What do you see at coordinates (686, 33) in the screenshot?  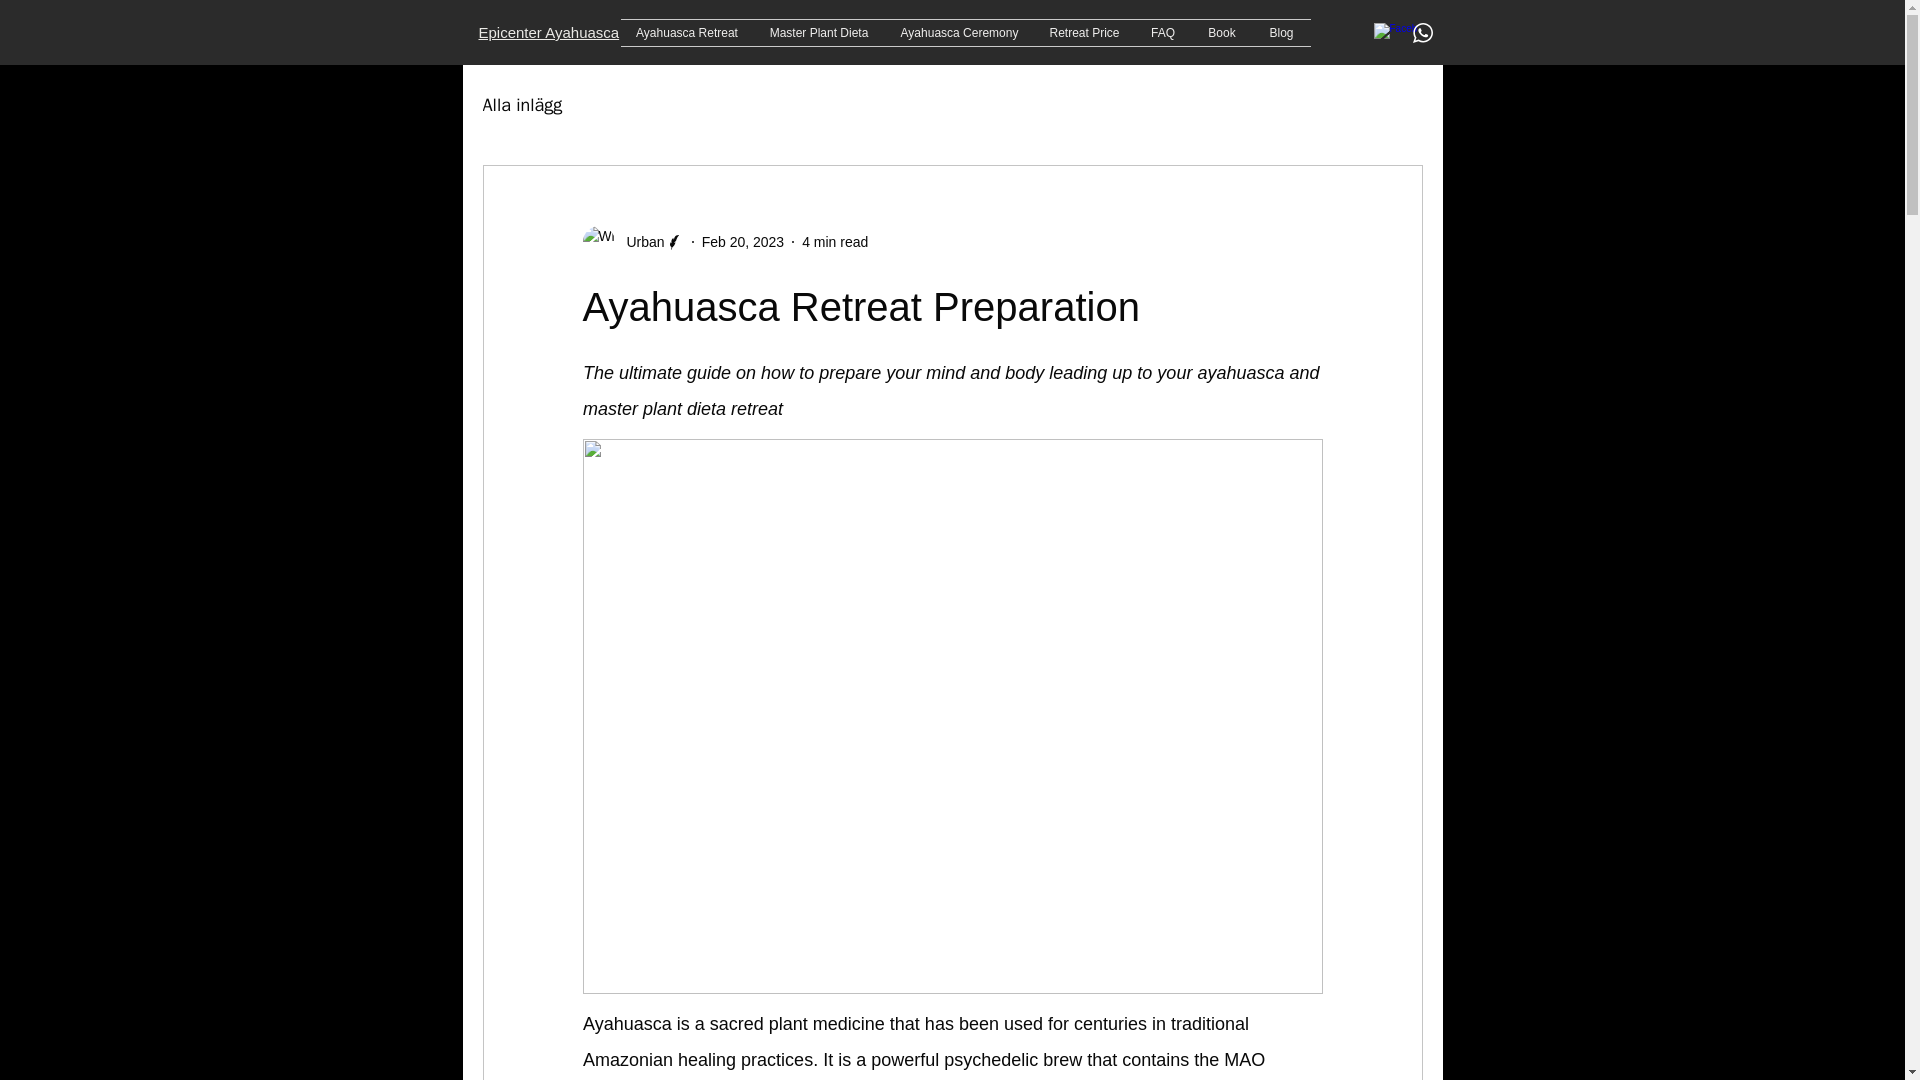 I see `Ayahuasca Retreat` at bounding box center [686, 33].